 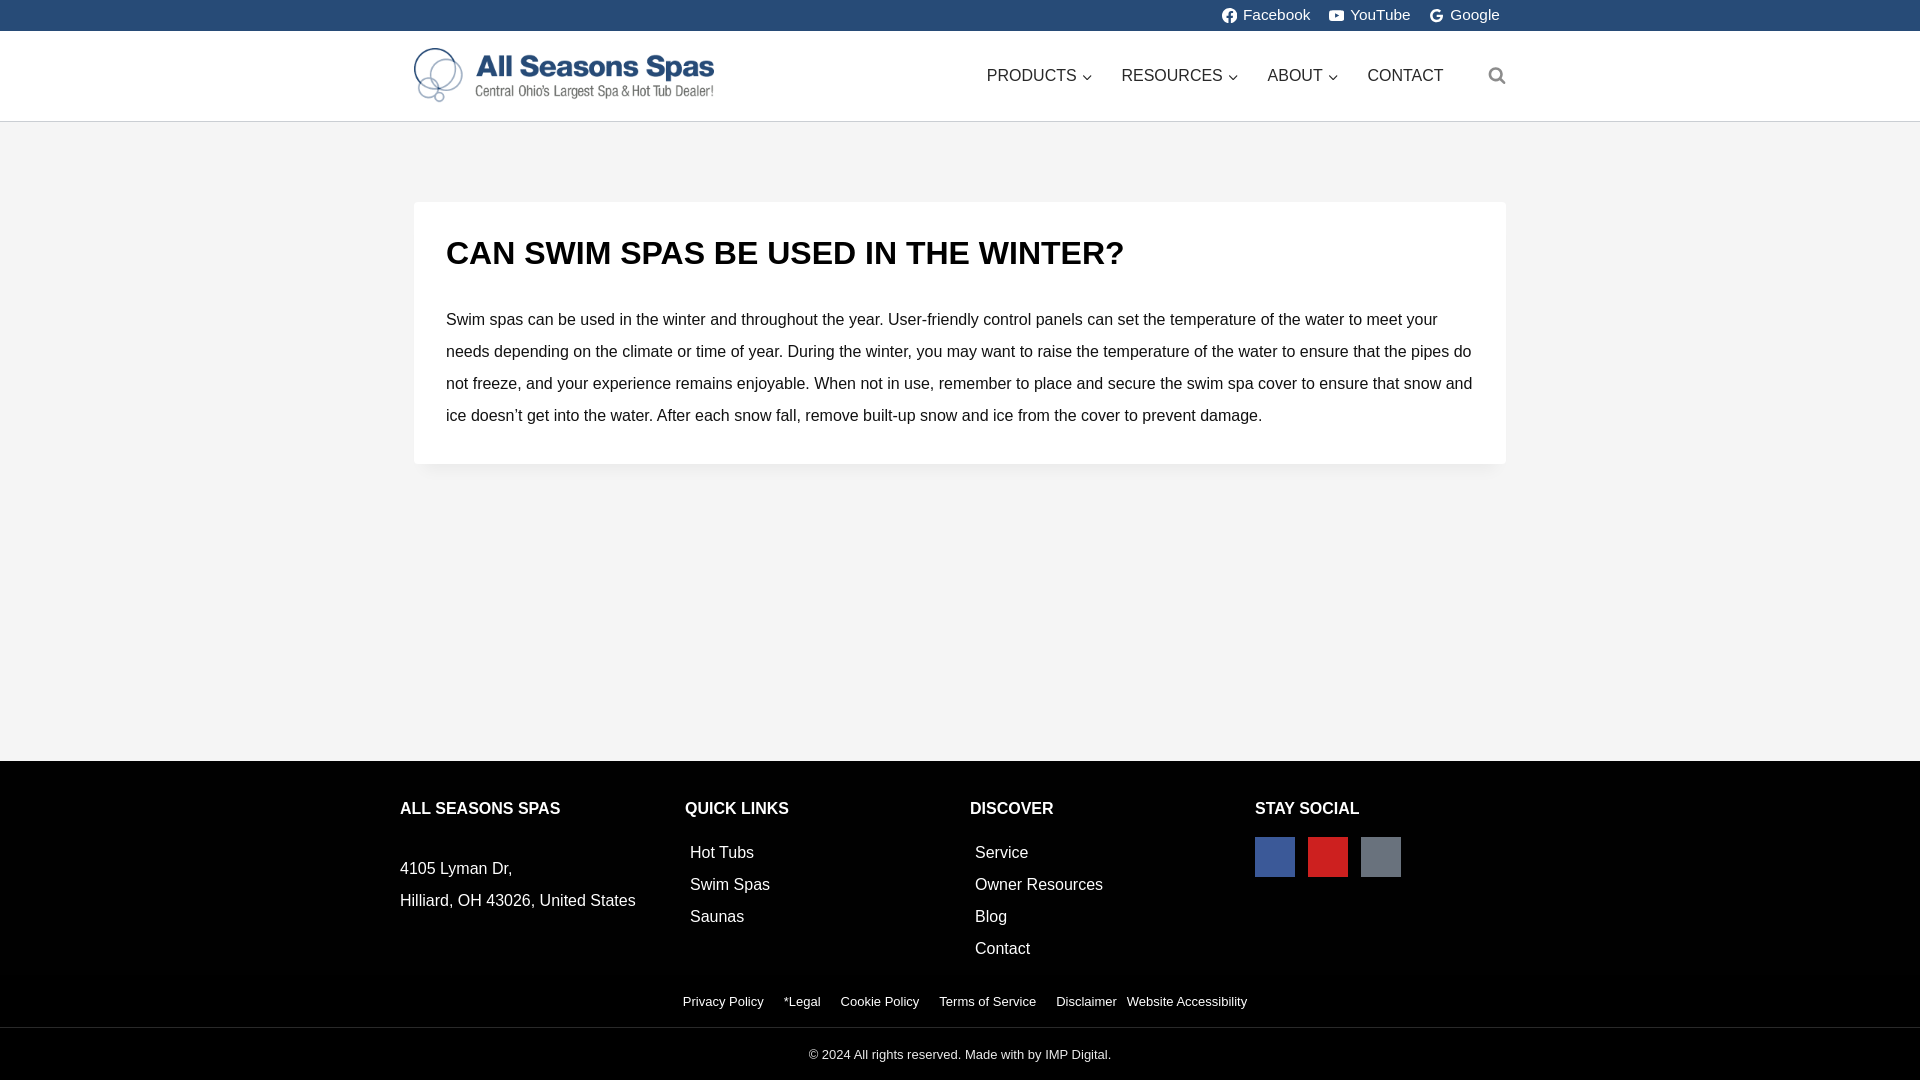 What do you see at coordinates (716, 916) in the screenshot?
I see `Saunas` at bounding box center [716, 916].